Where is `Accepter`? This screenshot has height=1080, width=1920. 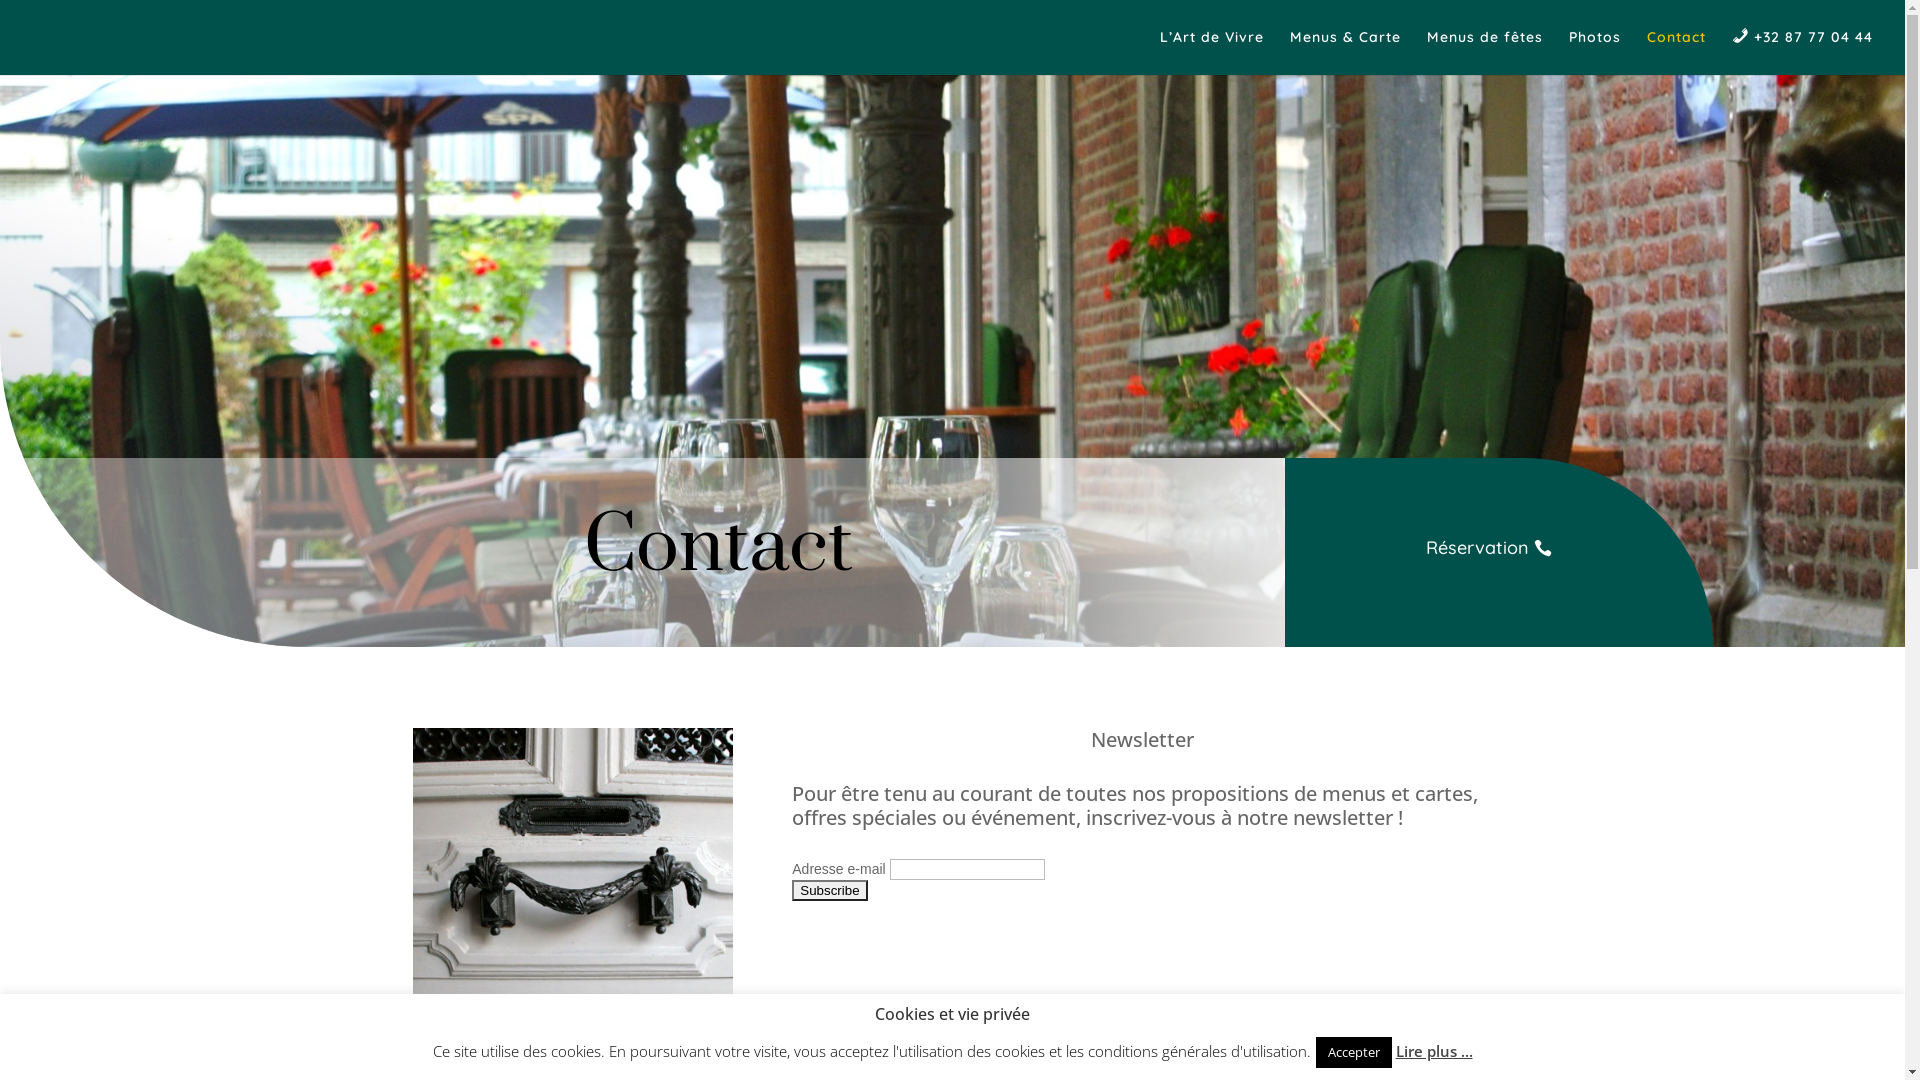 Accepter is located at coordinates (1354, 1052).